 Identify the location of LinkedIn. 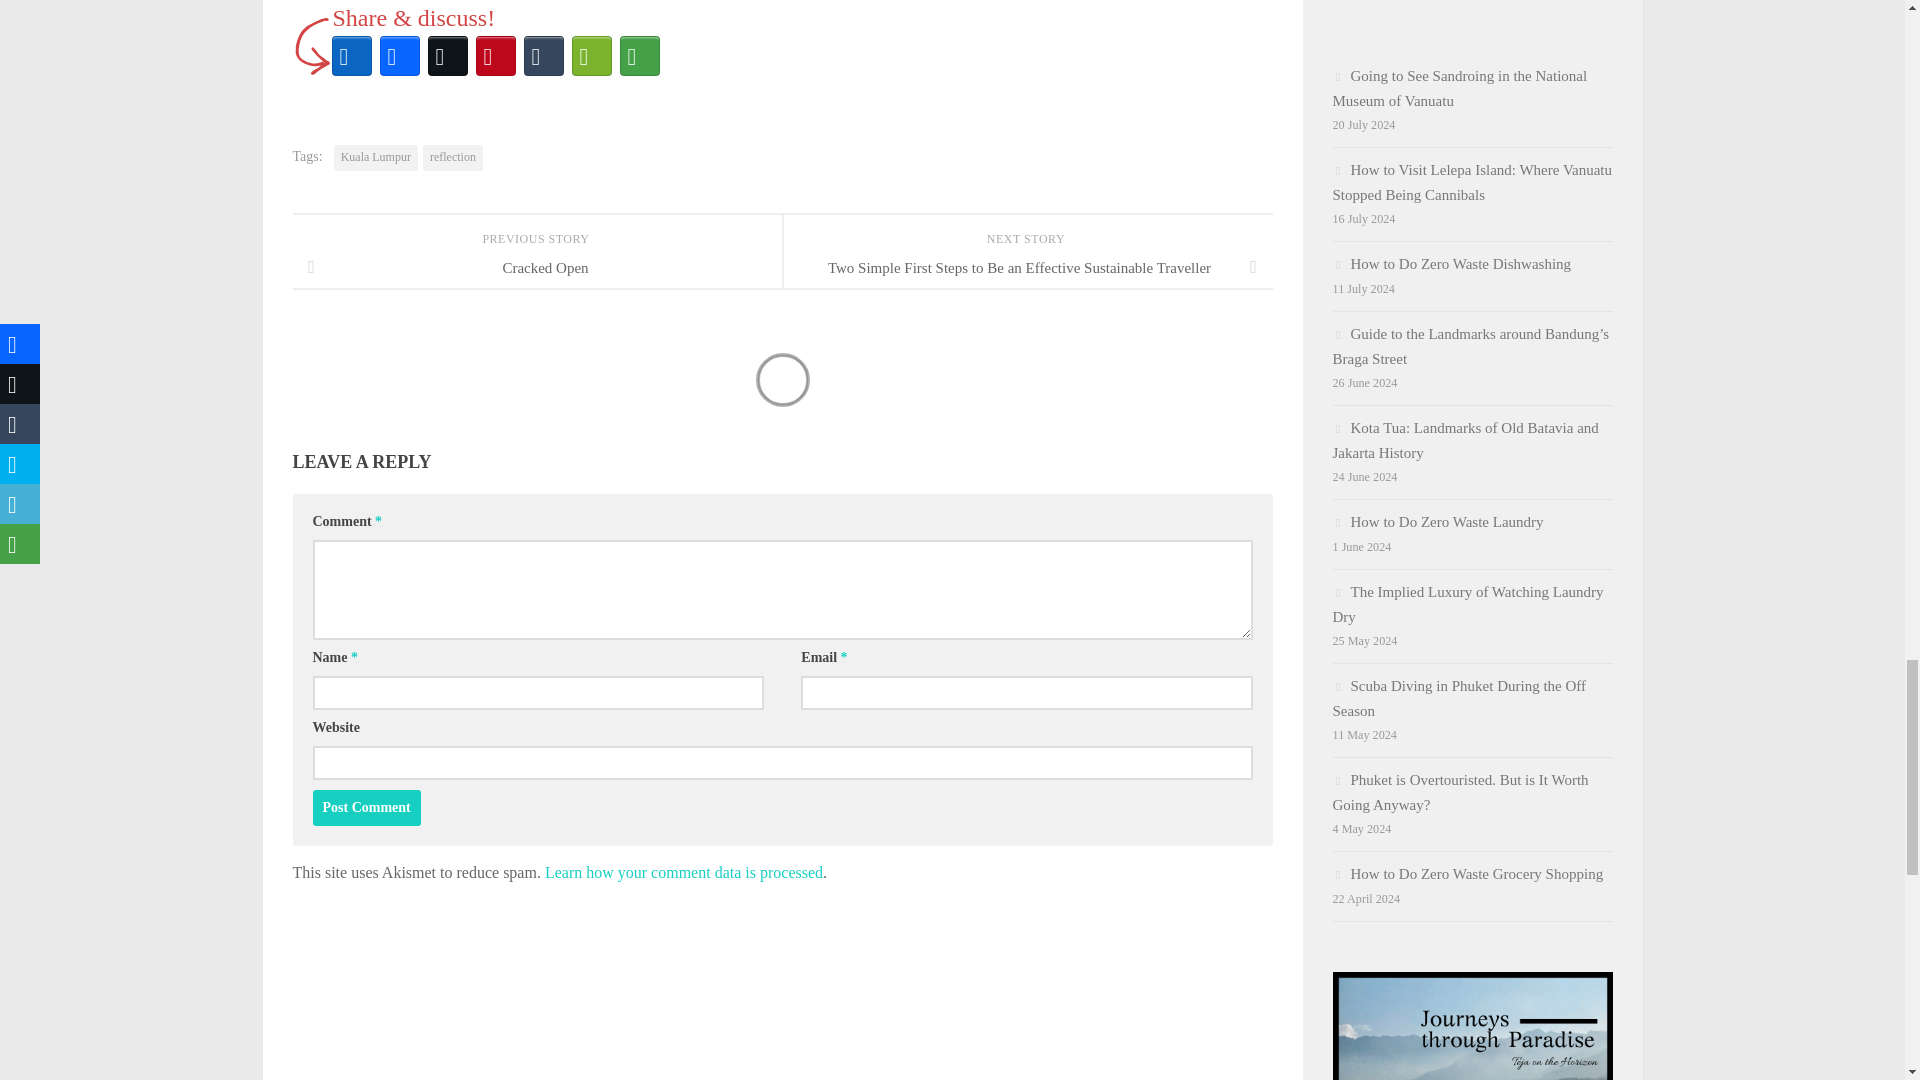
(352, 56).